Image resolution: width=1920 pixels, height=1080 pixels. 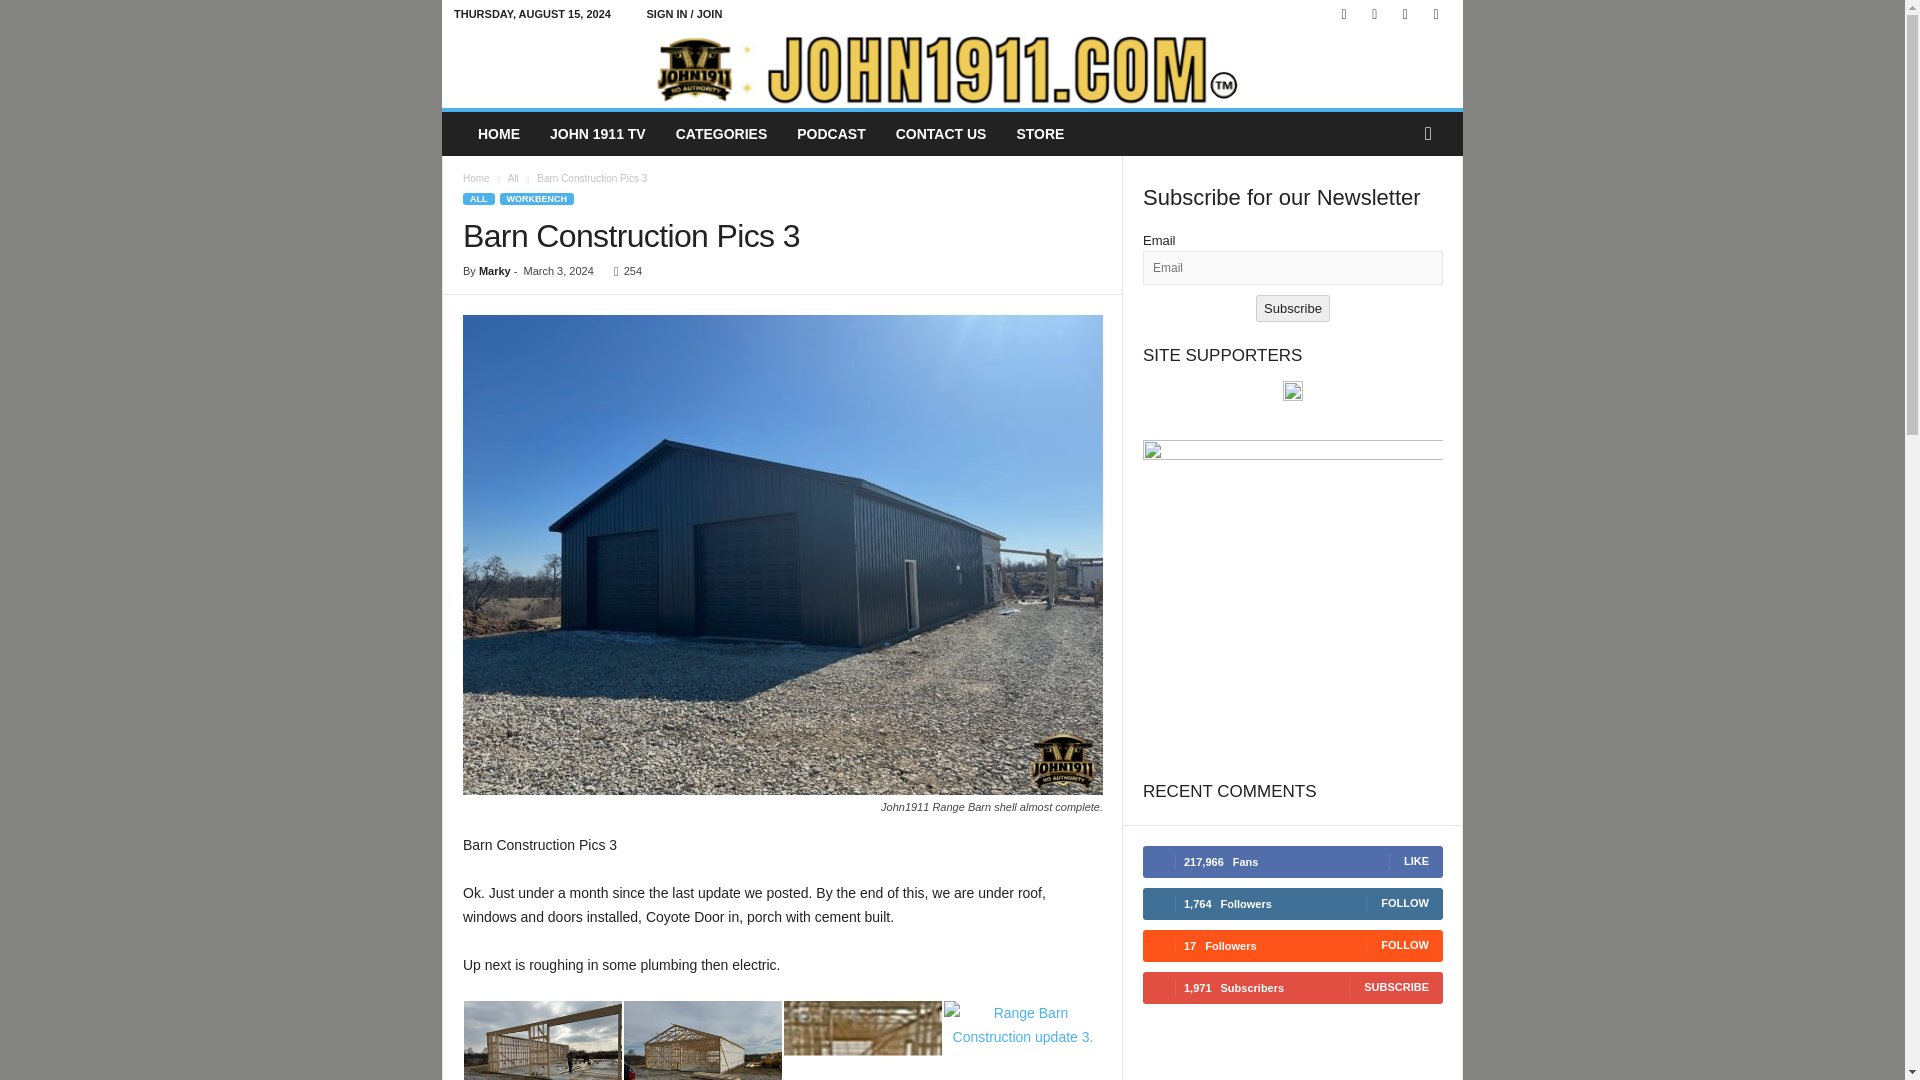 I want to click on HOME, so click(x=498, y=134).